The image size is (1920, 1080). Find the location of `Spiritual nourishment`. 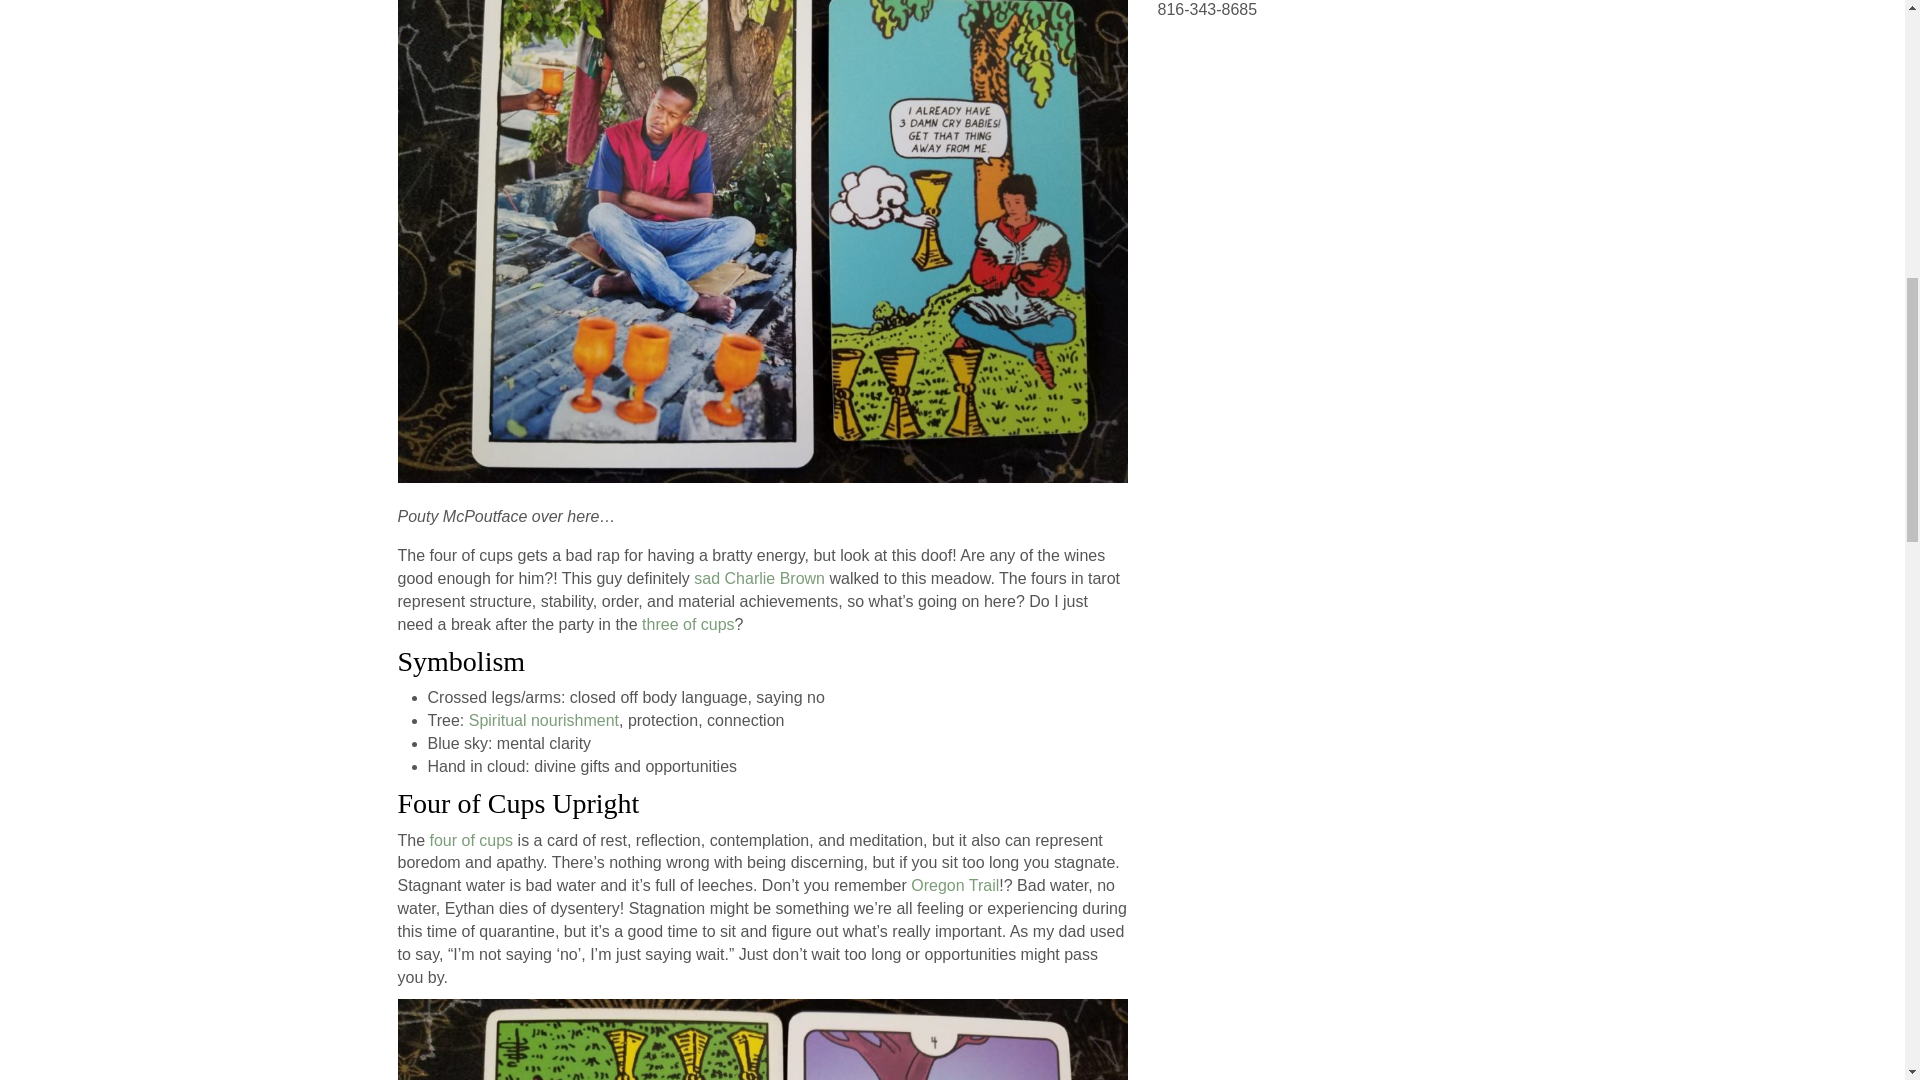

Spiritual nourishment is located at coordinates (543, 720).